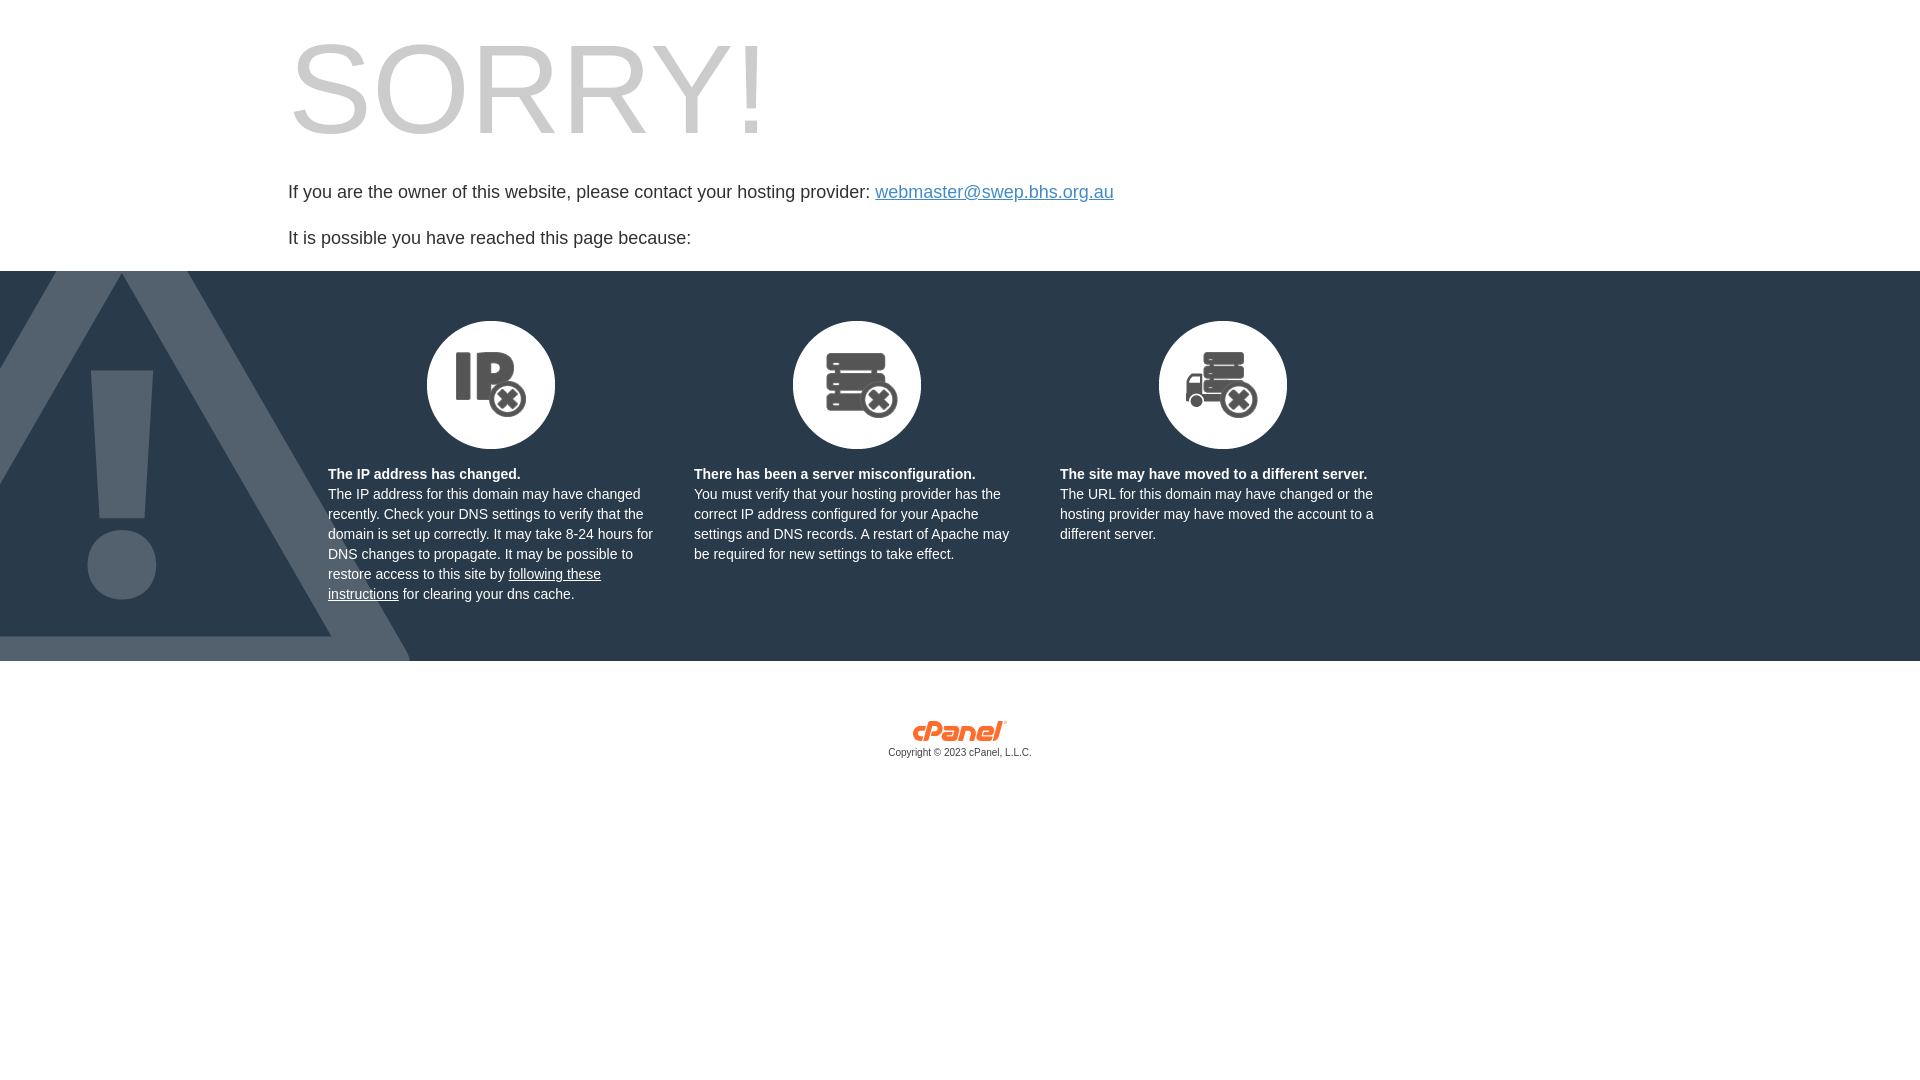 This screenshot has height=1080, width=1920. Describe the element at coordinates (994, 192) in the screenshot. I see `webmaster@swep.bhs.org.au` at that location.